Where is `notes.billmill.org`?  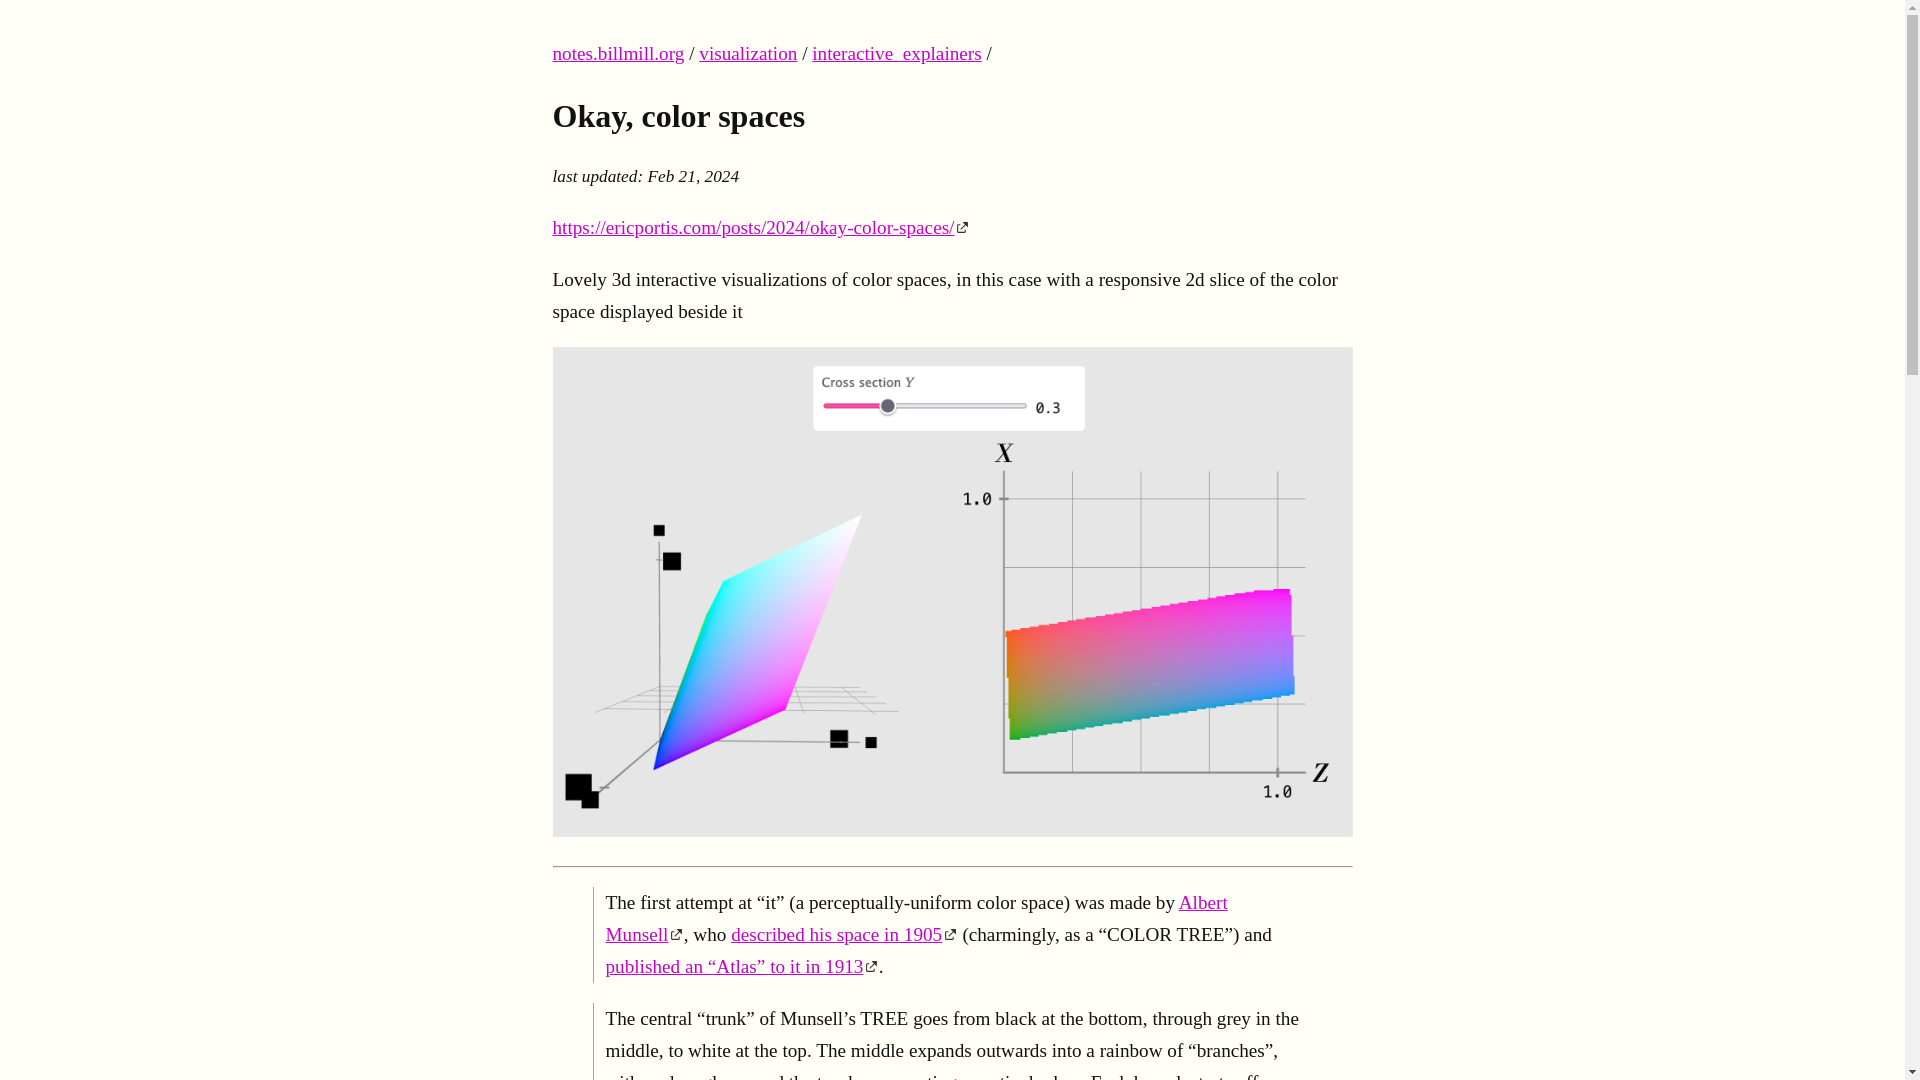 notes.billmill.org is located at coordinates (618, 53).